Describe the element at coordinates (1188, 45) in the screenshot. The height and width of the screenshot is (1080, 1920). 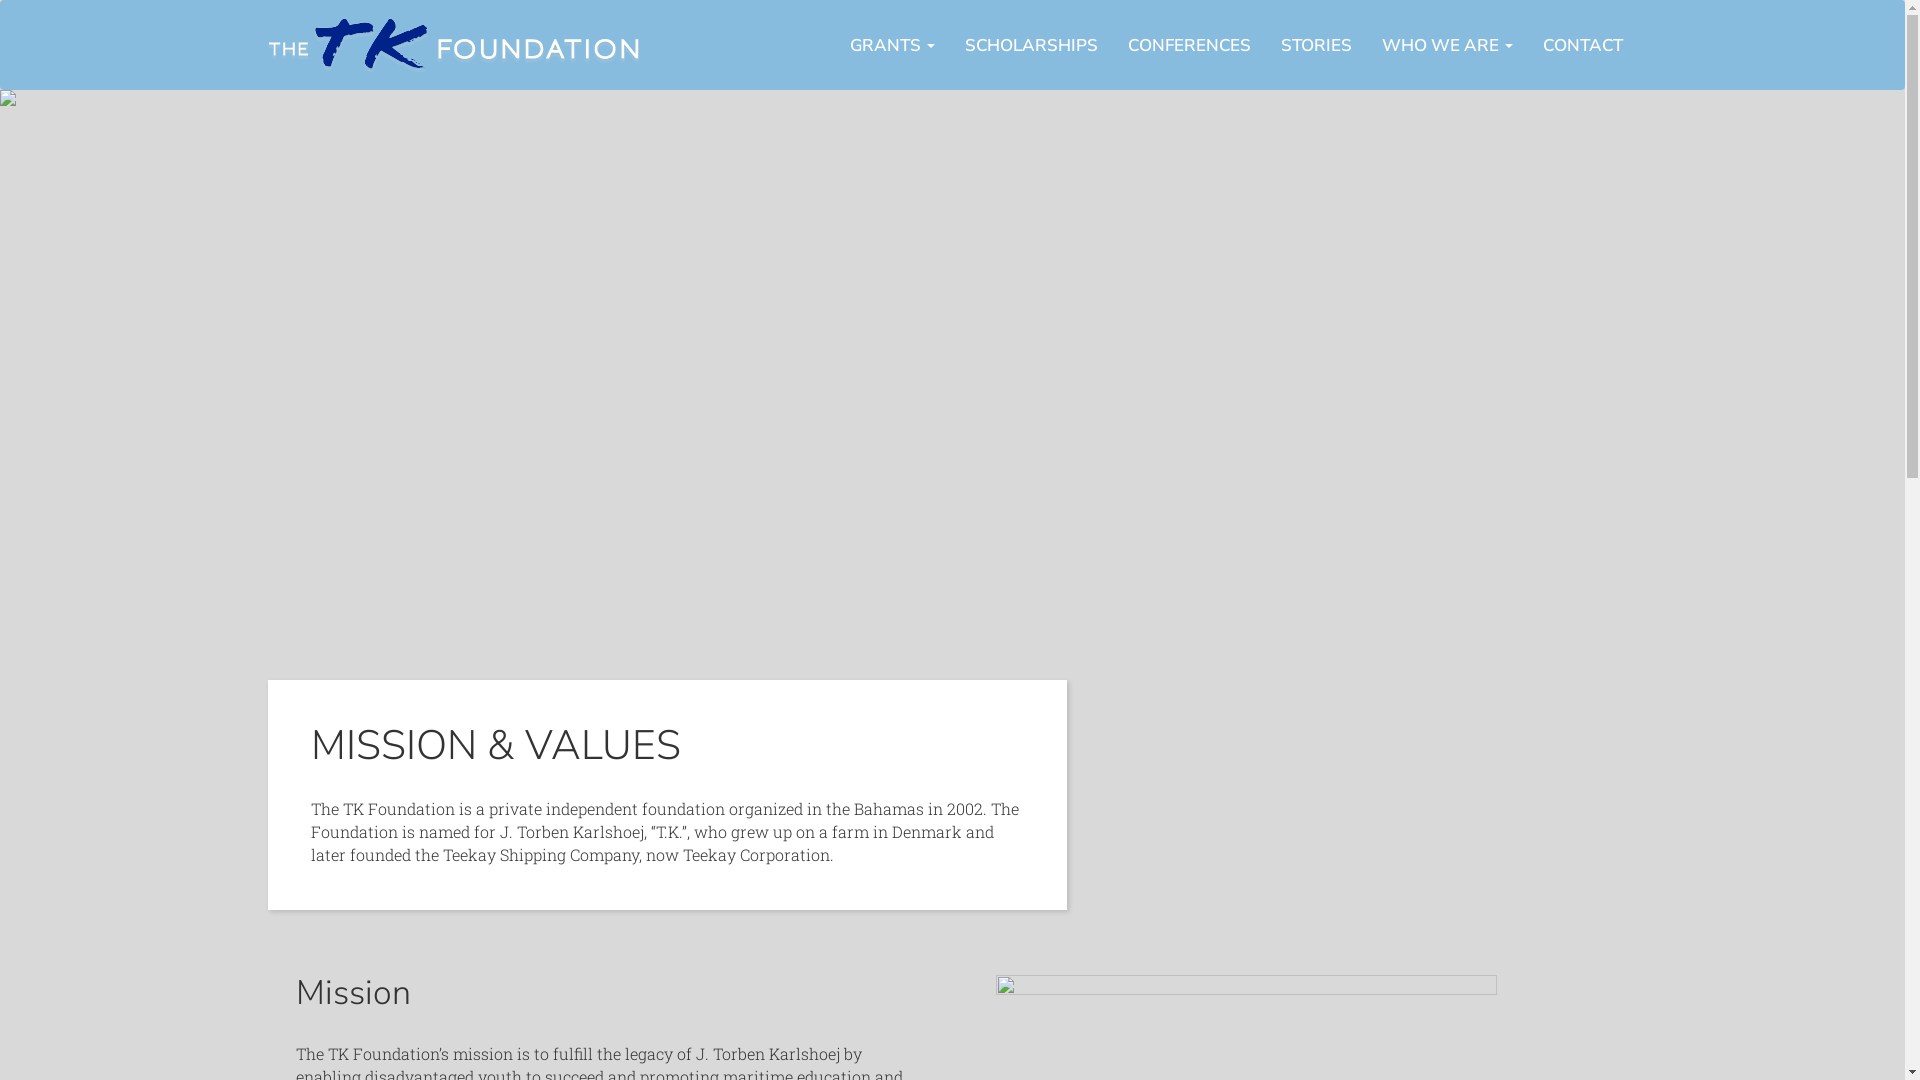
I see `CONFERENCES` at that location.